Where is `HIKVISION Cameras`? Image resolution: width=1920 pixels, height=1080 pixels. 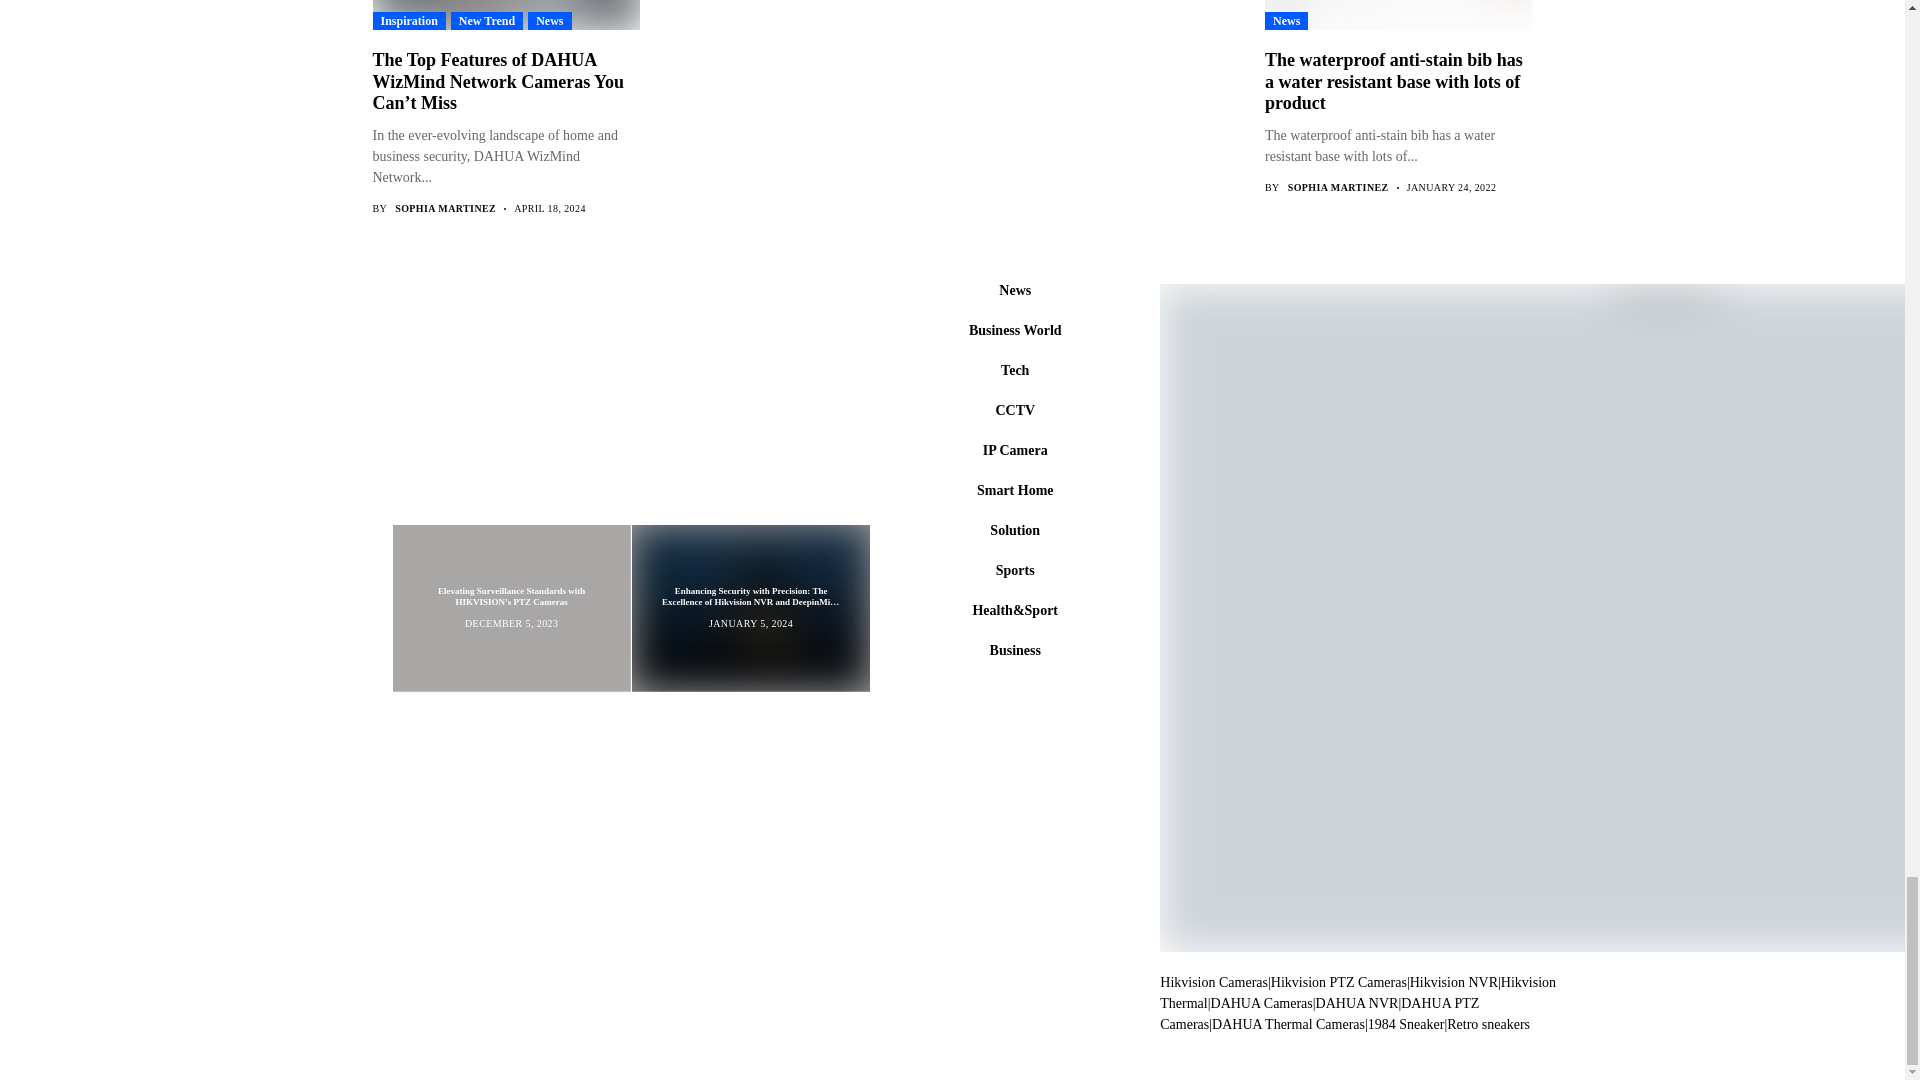 HIKVISION Cameras is located at coordinates (1213, 982).